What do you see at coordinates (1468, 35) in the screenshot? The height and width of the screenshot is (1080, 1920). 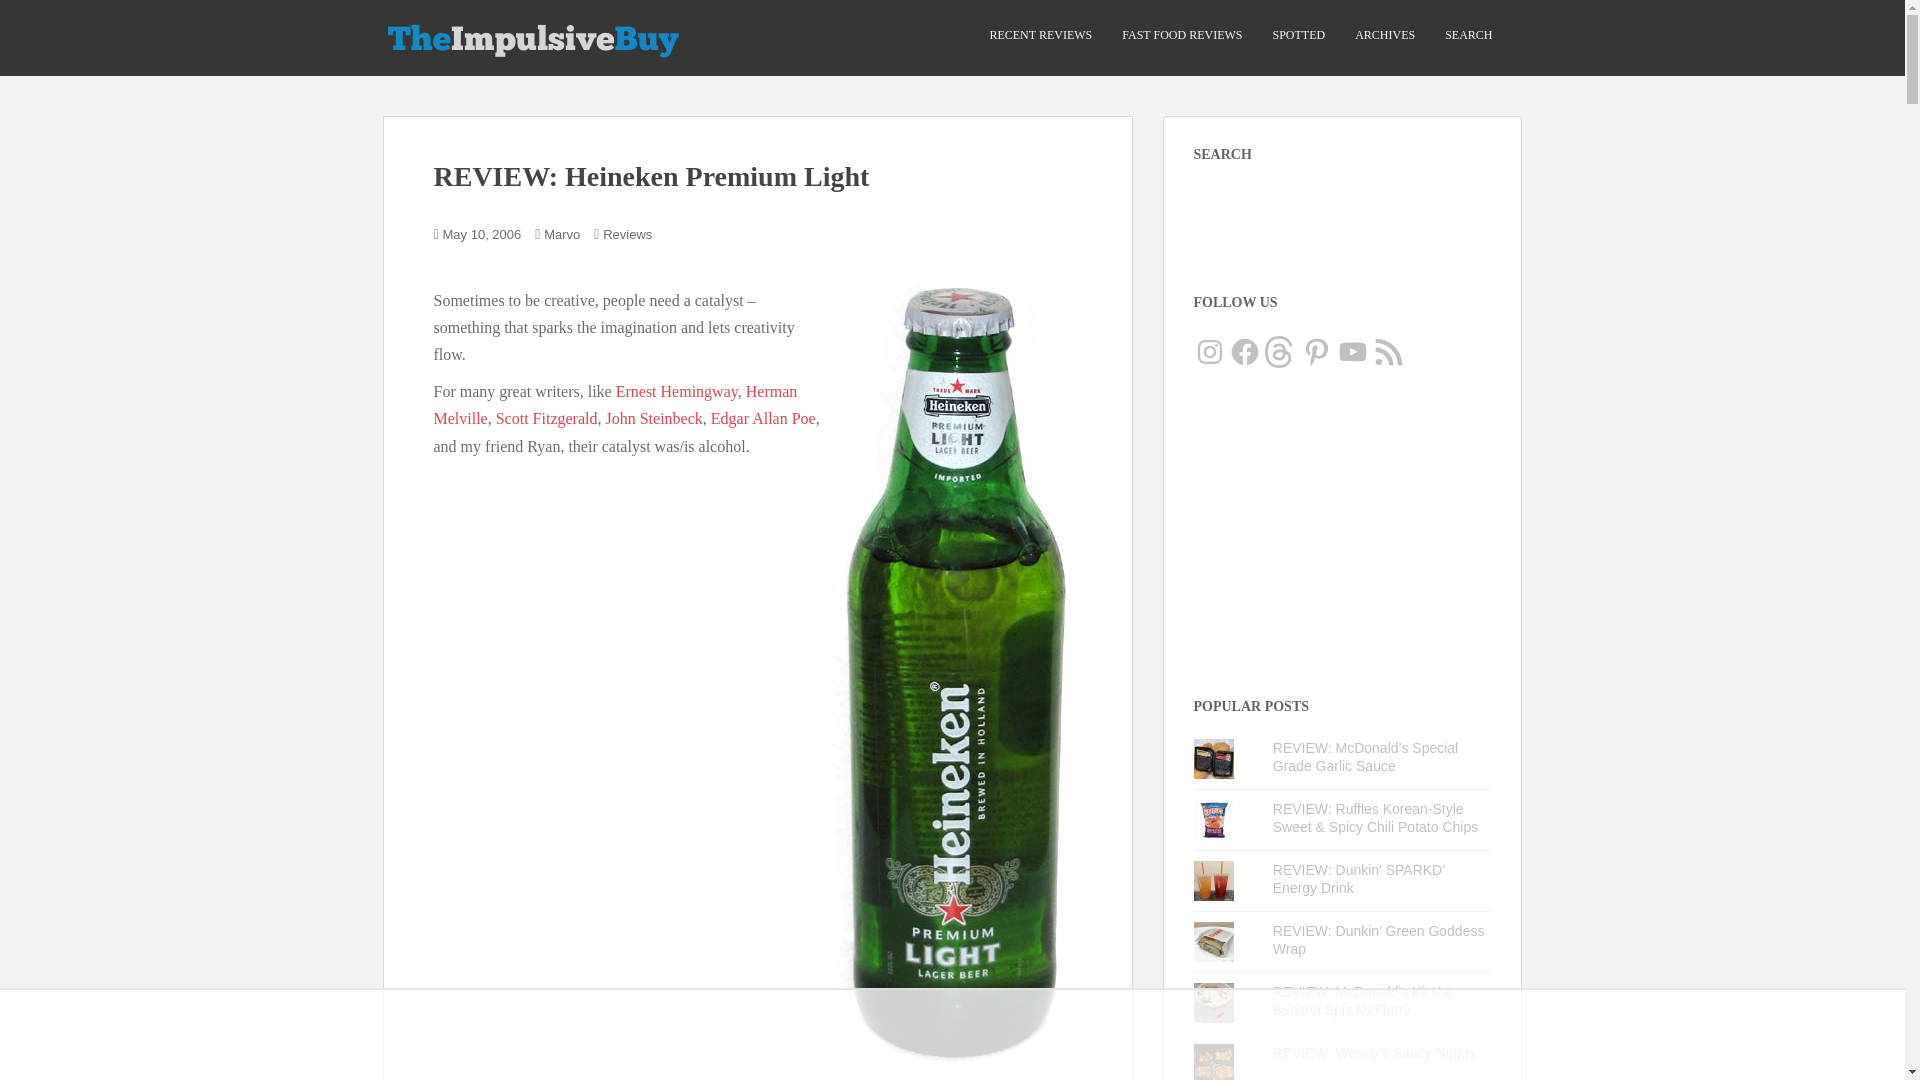 I see `SEARCH` at bounding box center [1468, 35].